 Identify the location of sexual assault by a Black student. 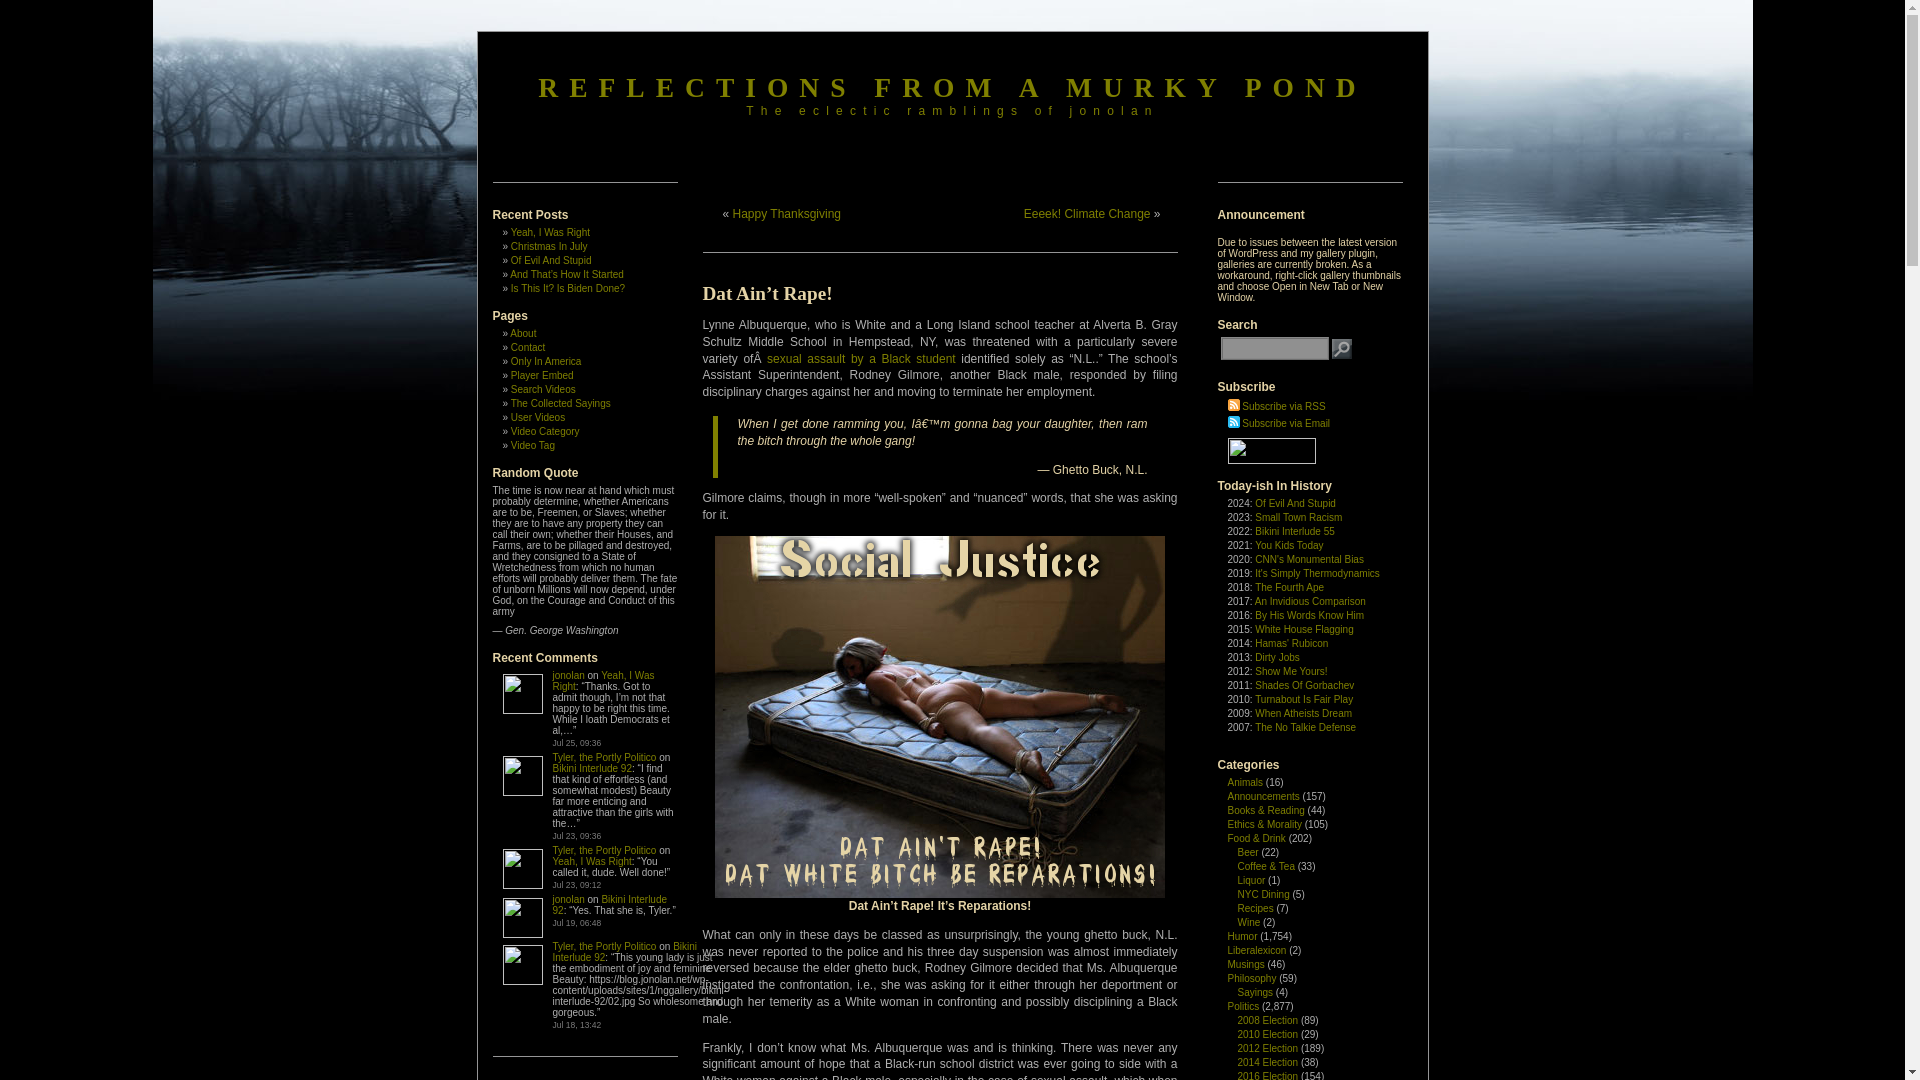
(861, 359).